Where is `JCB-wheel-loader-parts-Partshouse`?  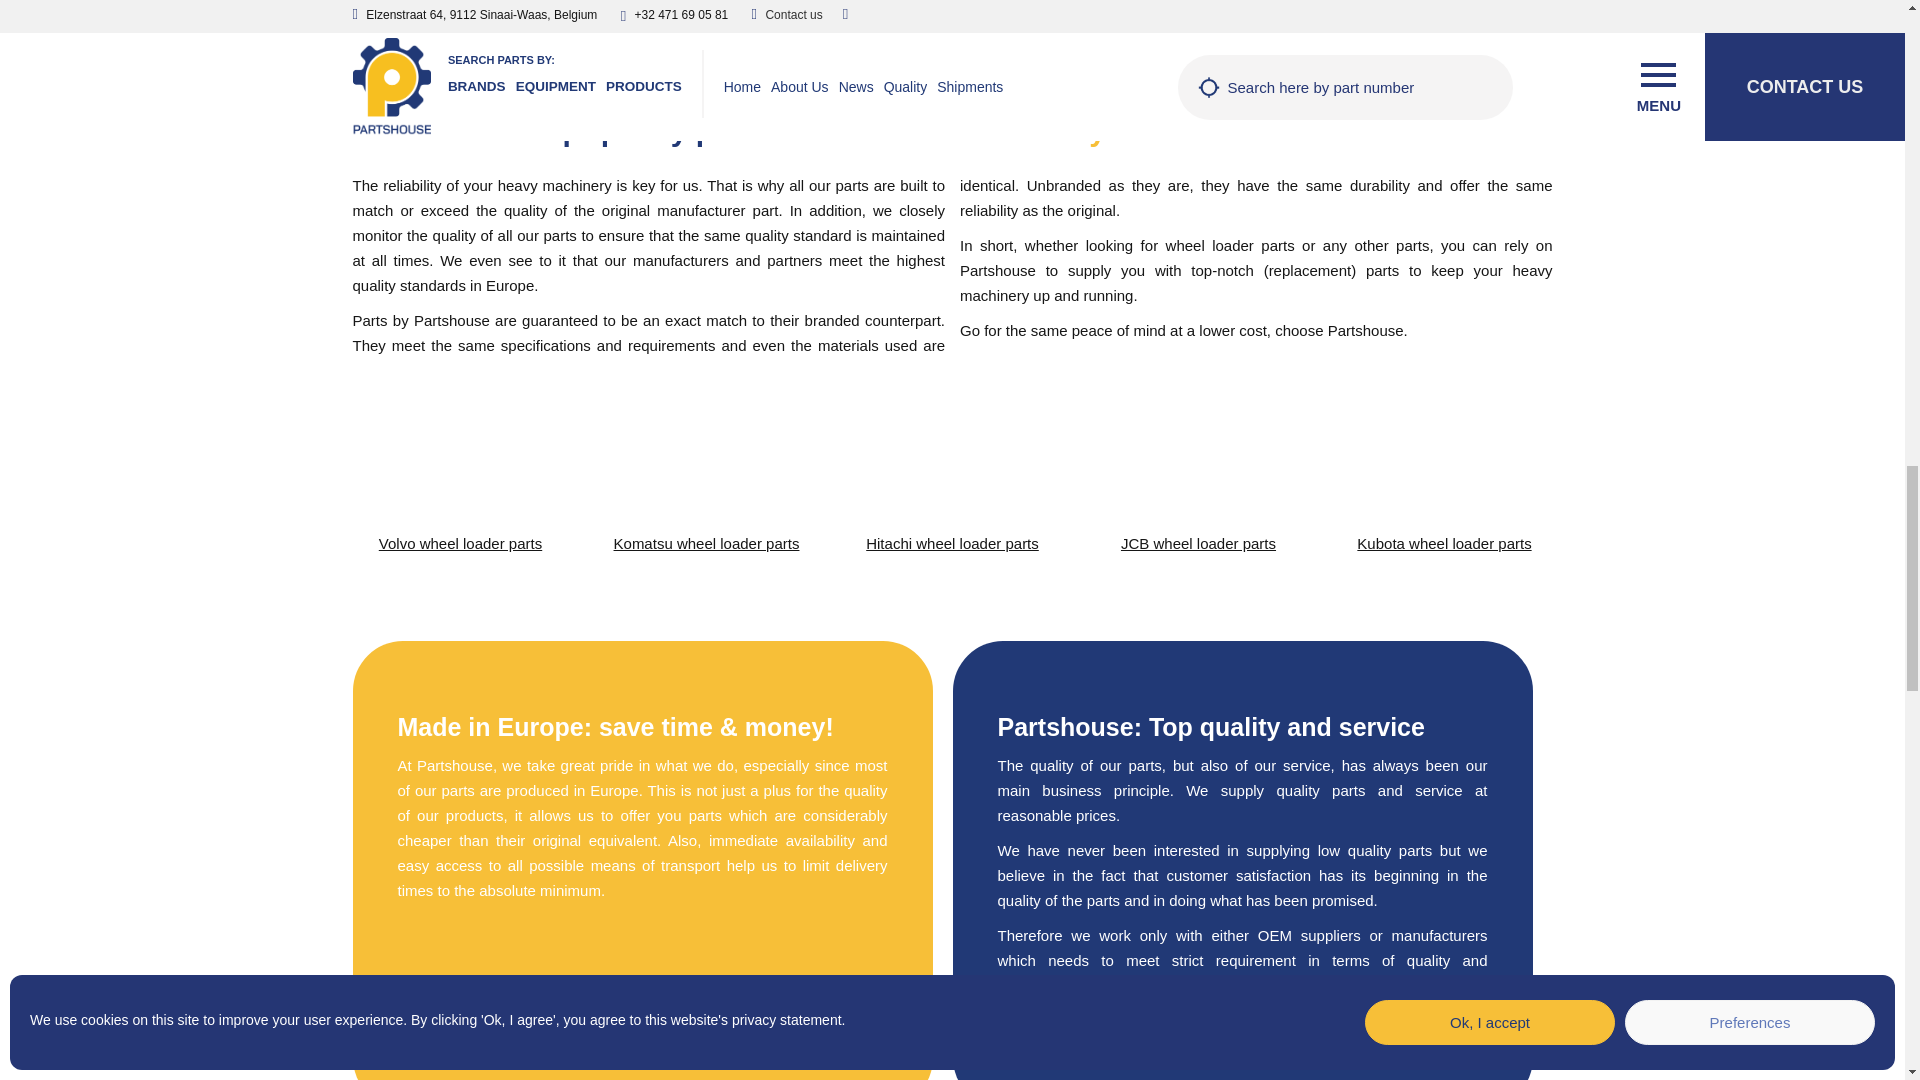 JCB-wheel-loader-parts-Partshouse is located at coordinates (1198, 470).